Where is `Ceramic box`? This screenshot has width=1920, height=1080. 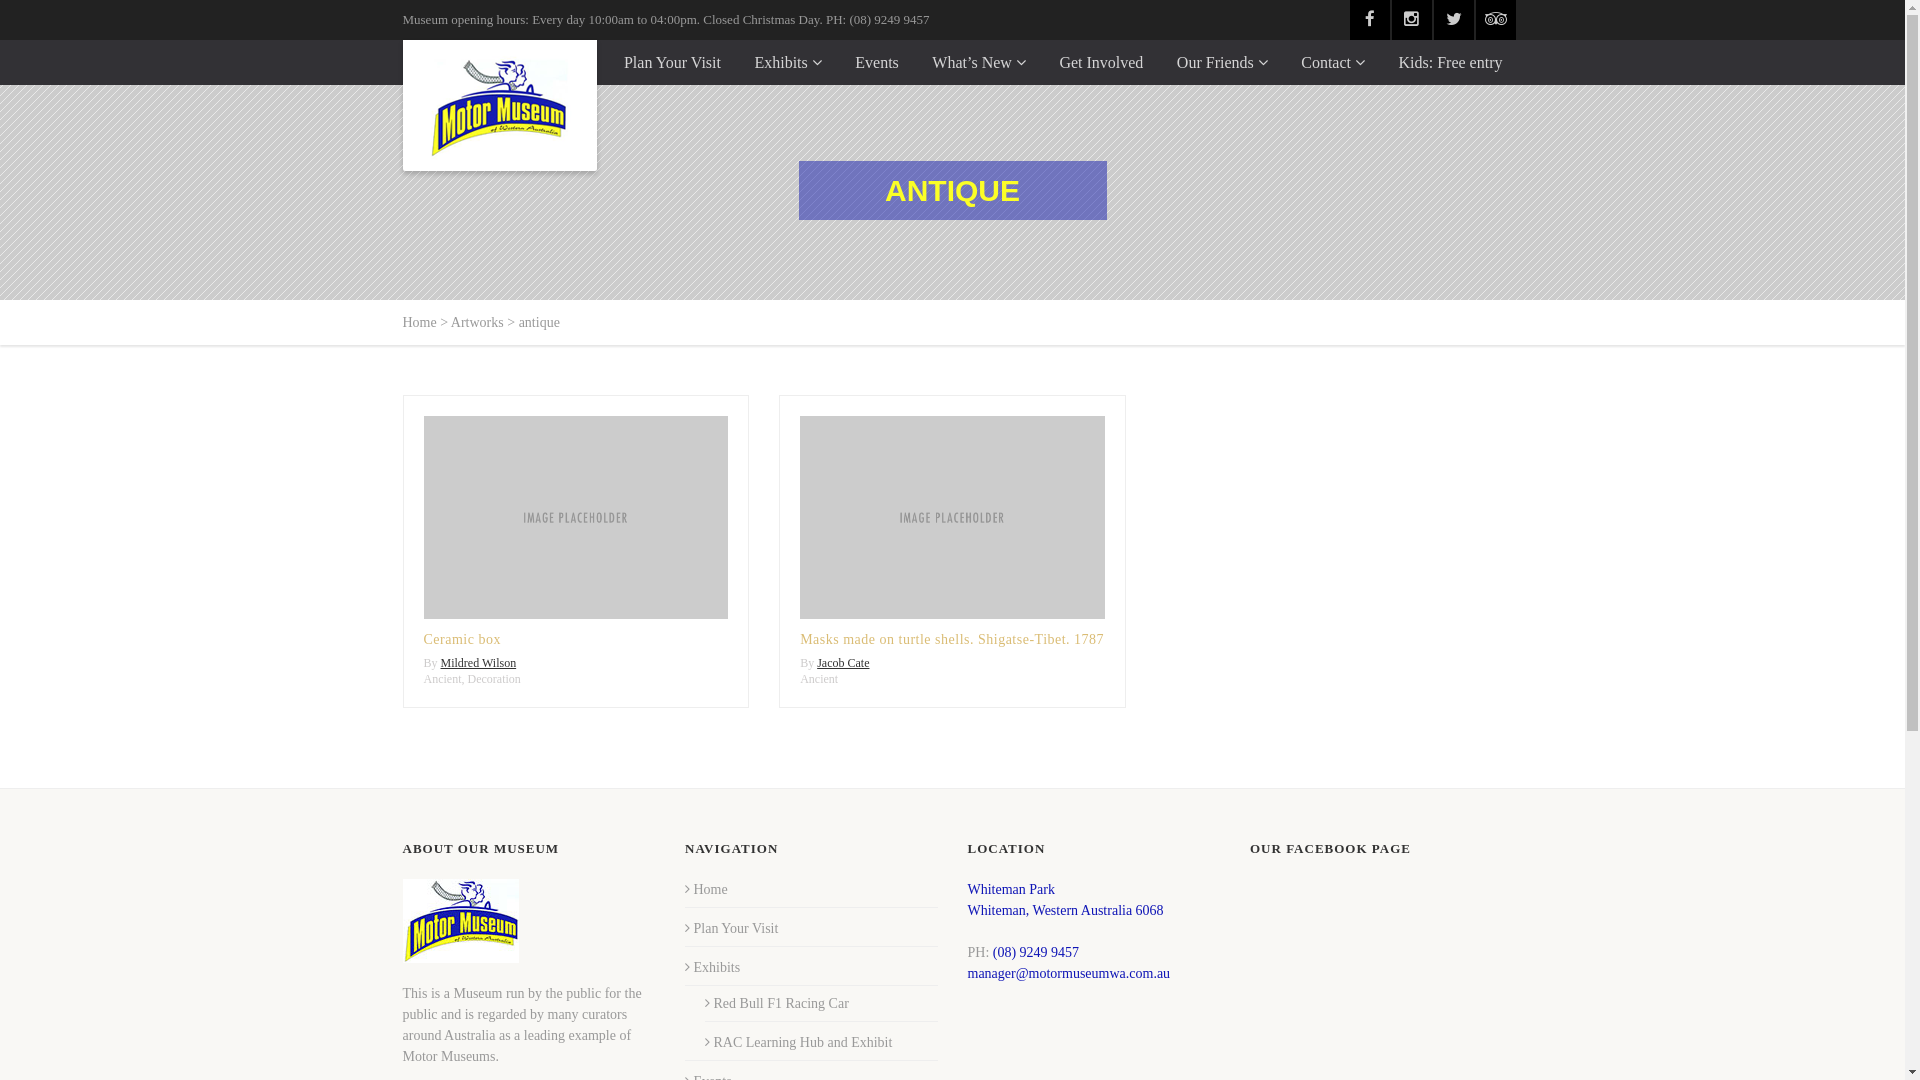 Ceramic box is located at coordinates (462, 640).